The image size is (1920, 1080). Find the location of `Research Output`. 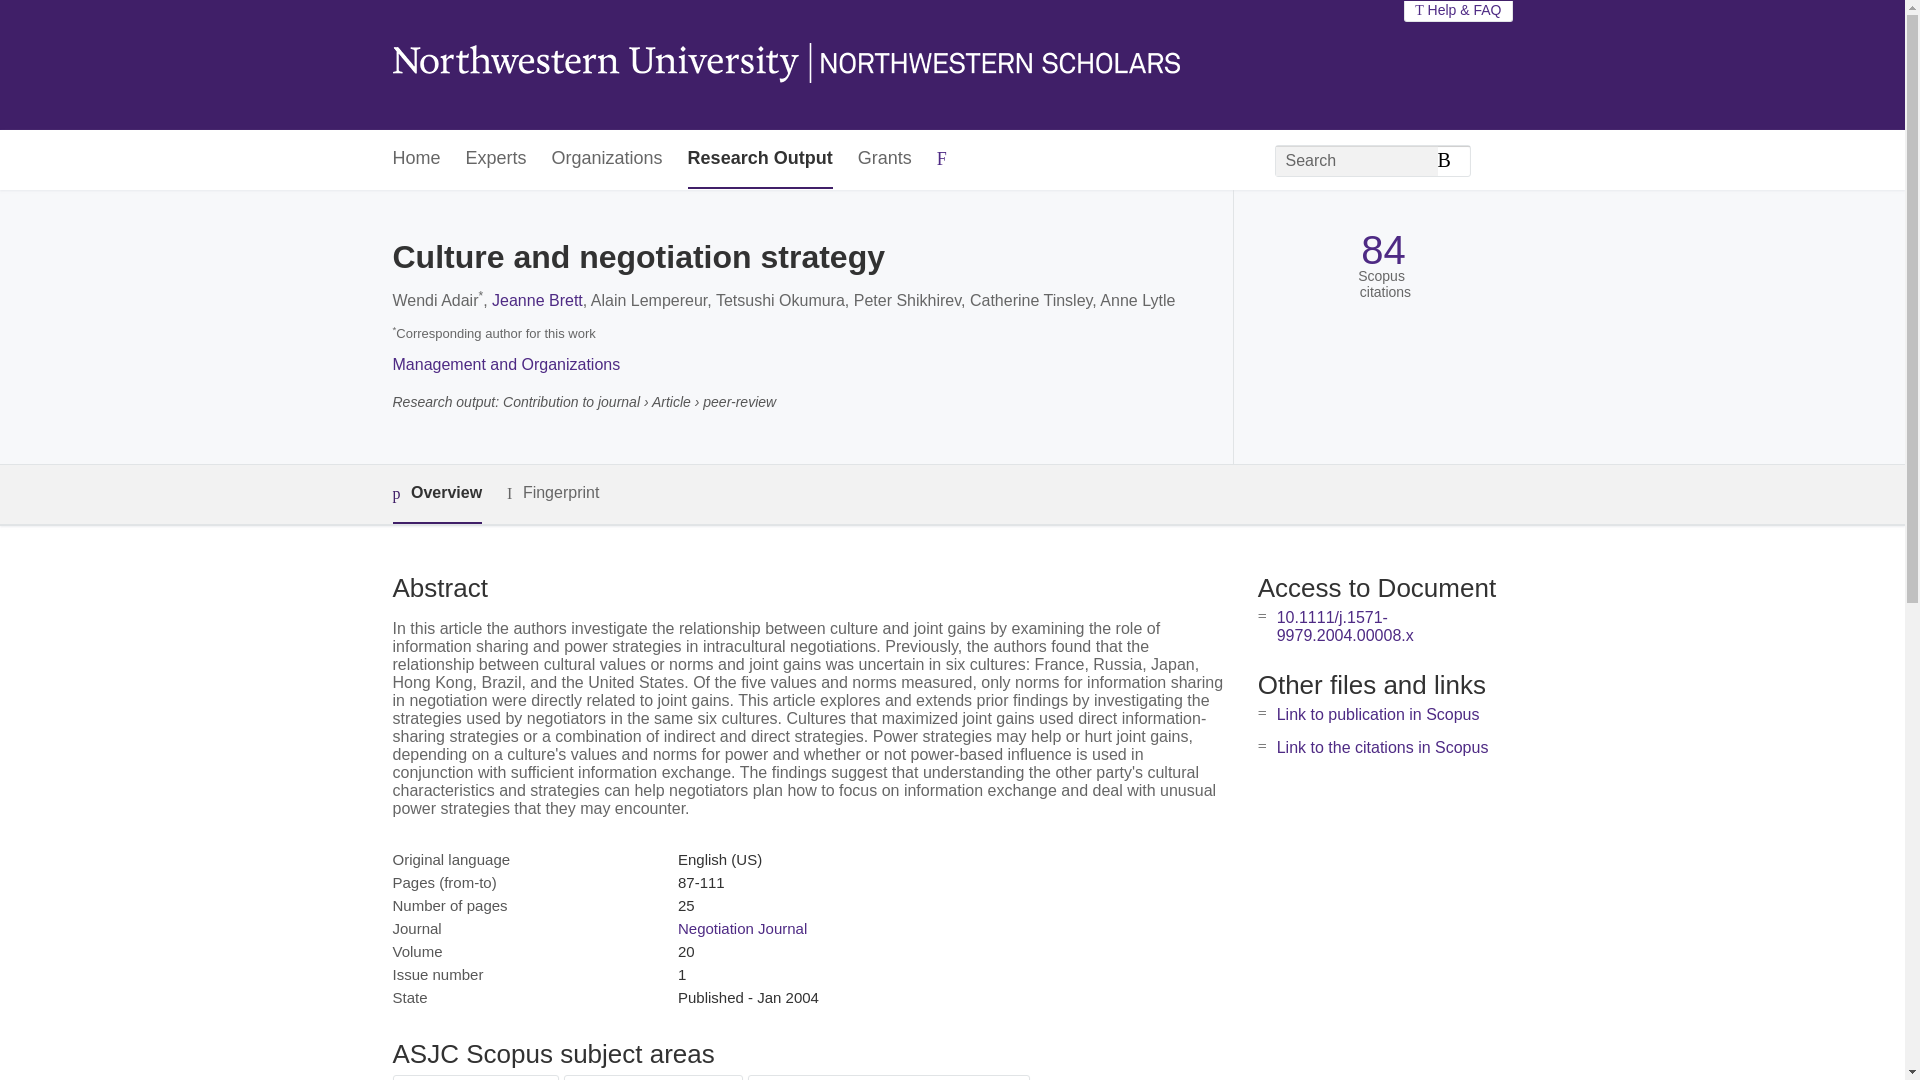

Research Output is located at coordinates (760, 159).